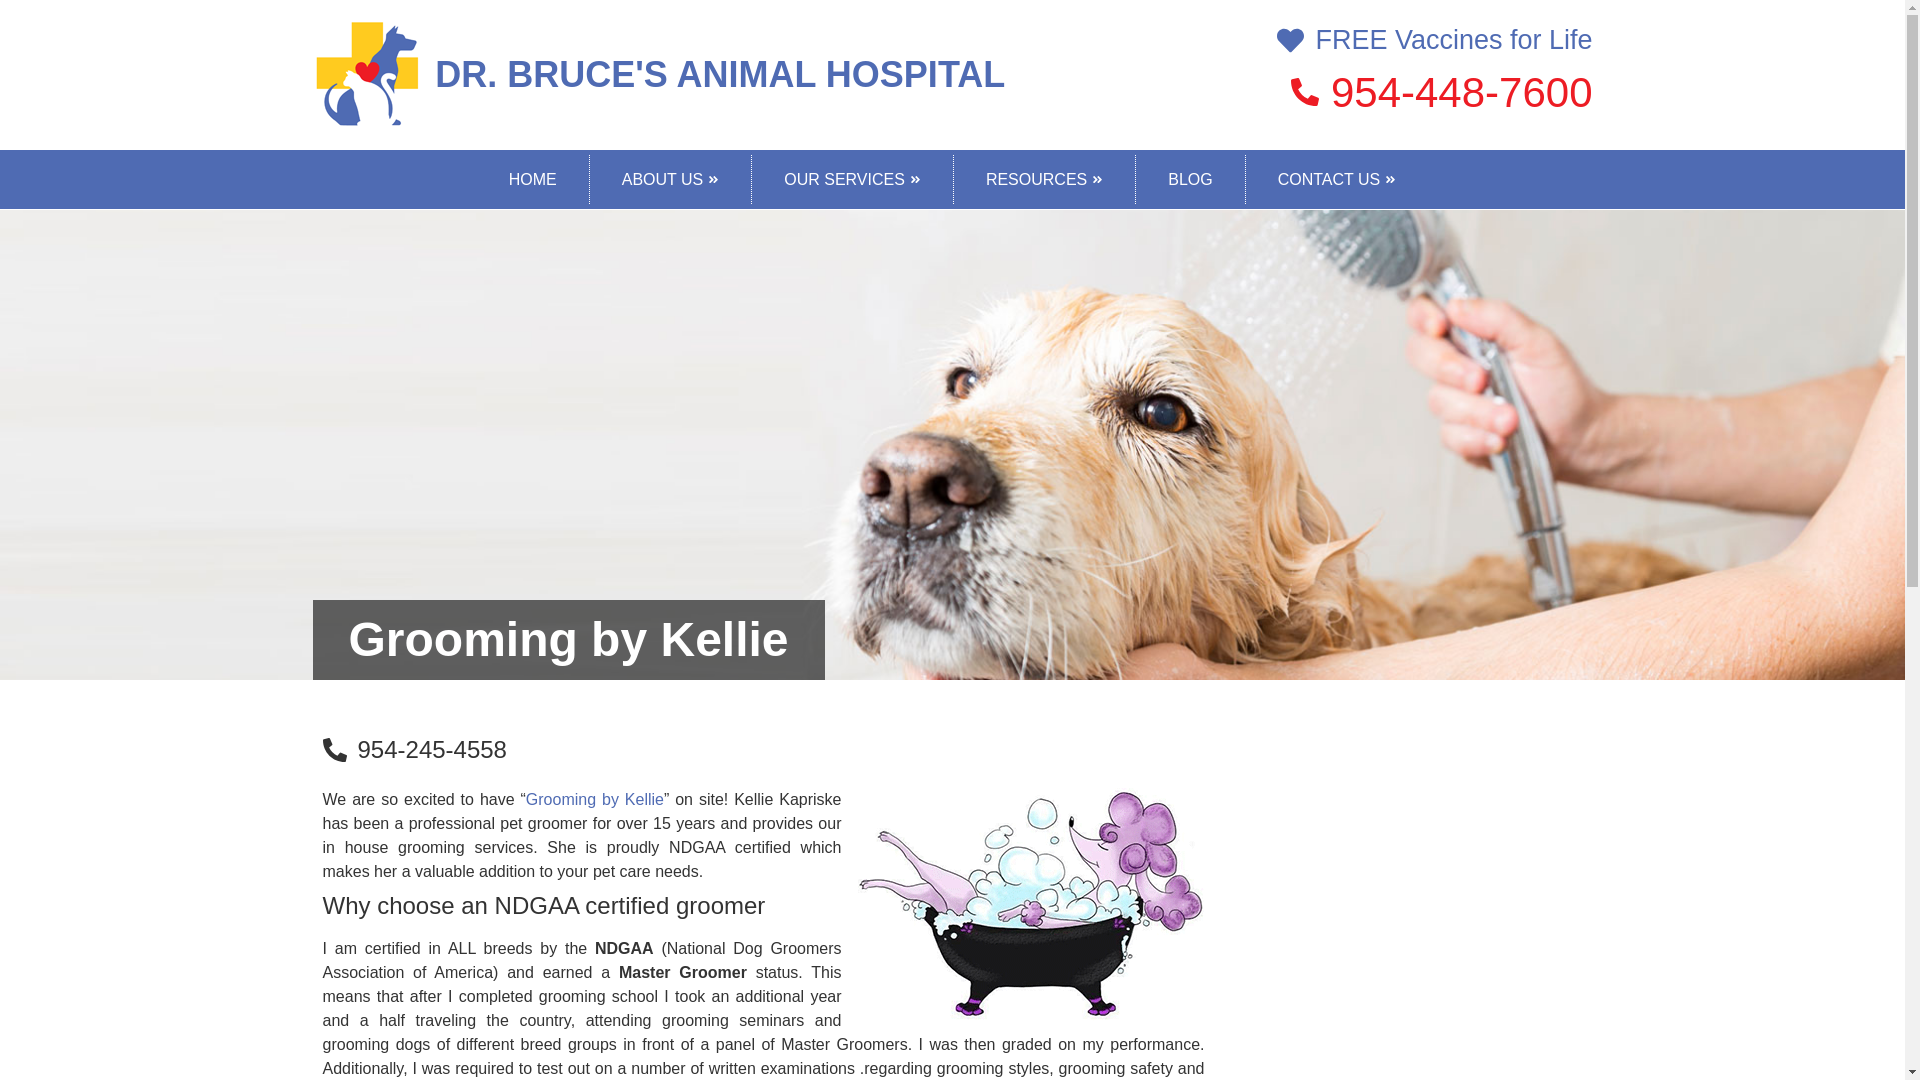 This screenshot has height=1080, width=1920. Describe the element at coordinates (852, 180) in the screenshot. I see `OUR SERVICES` at that location.